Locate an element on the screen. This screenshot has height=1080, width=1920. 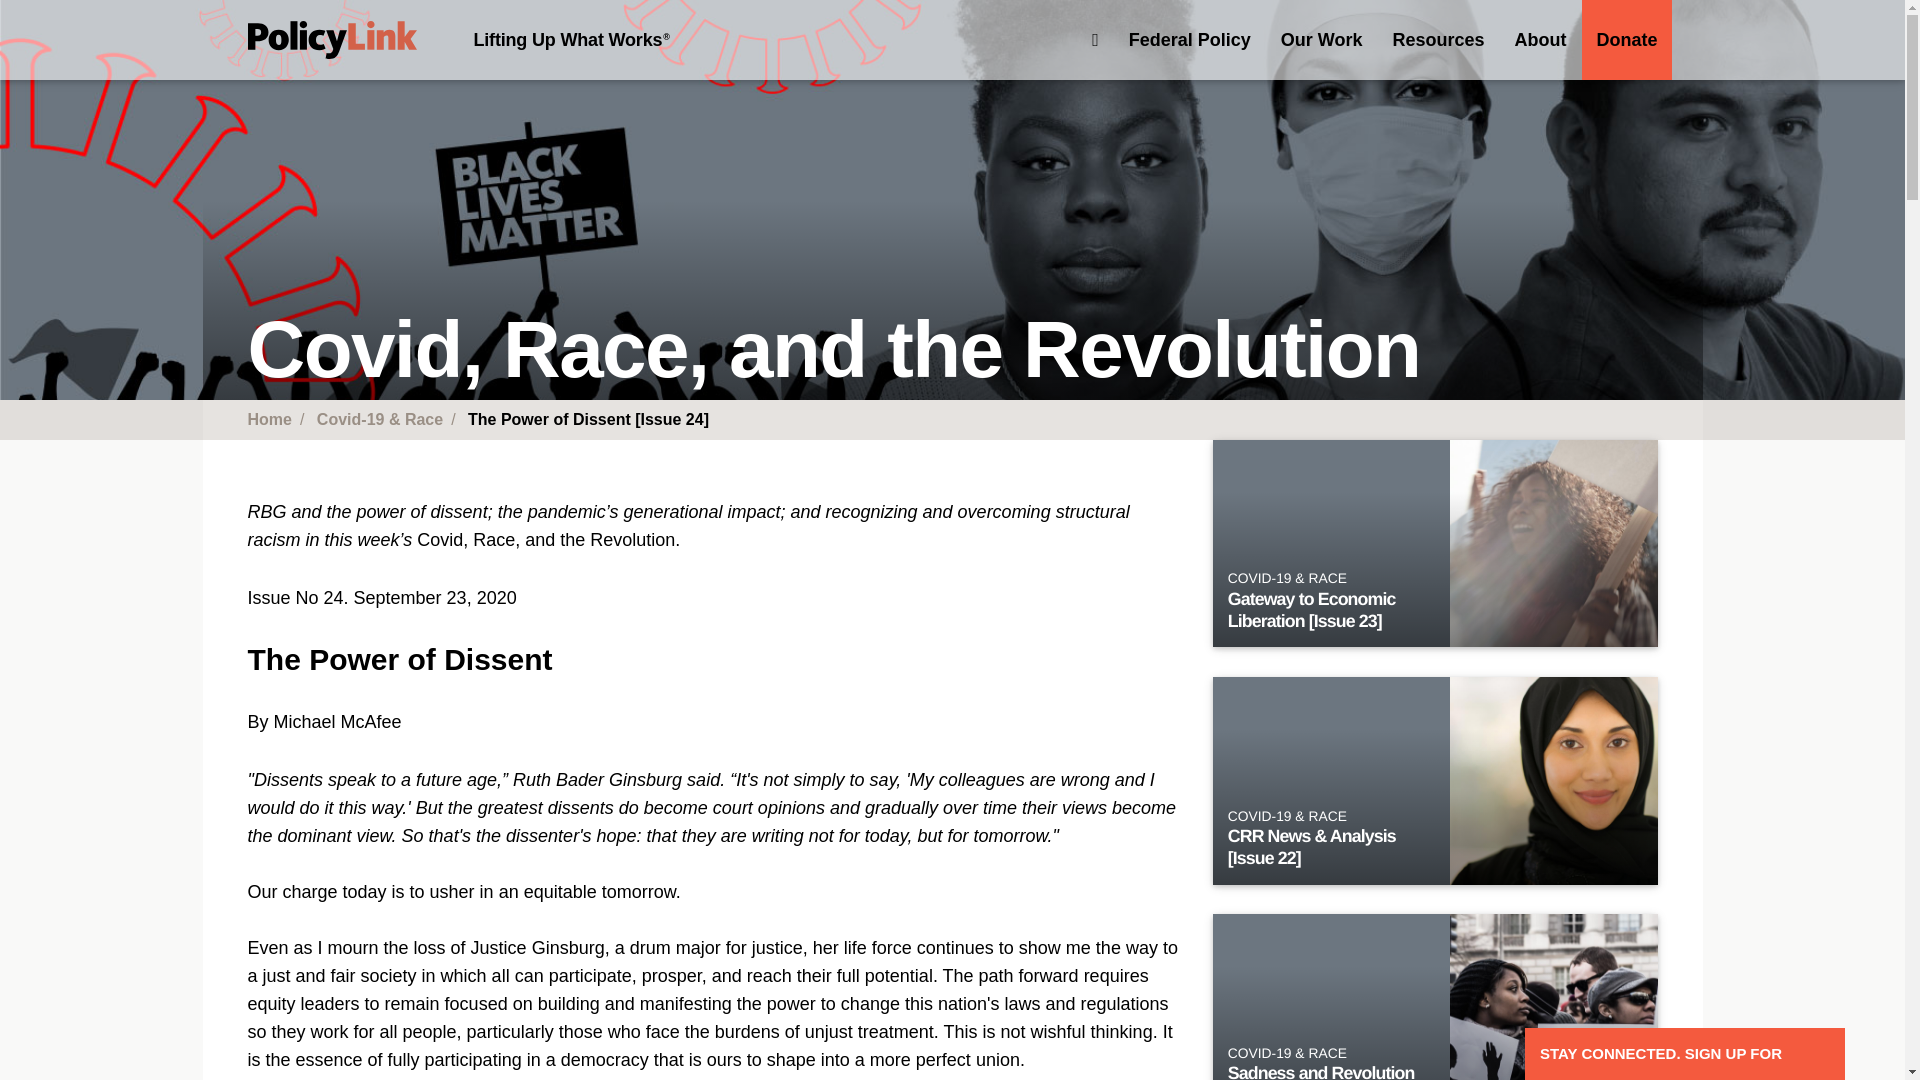
About is located at coordinates (1540, 40).